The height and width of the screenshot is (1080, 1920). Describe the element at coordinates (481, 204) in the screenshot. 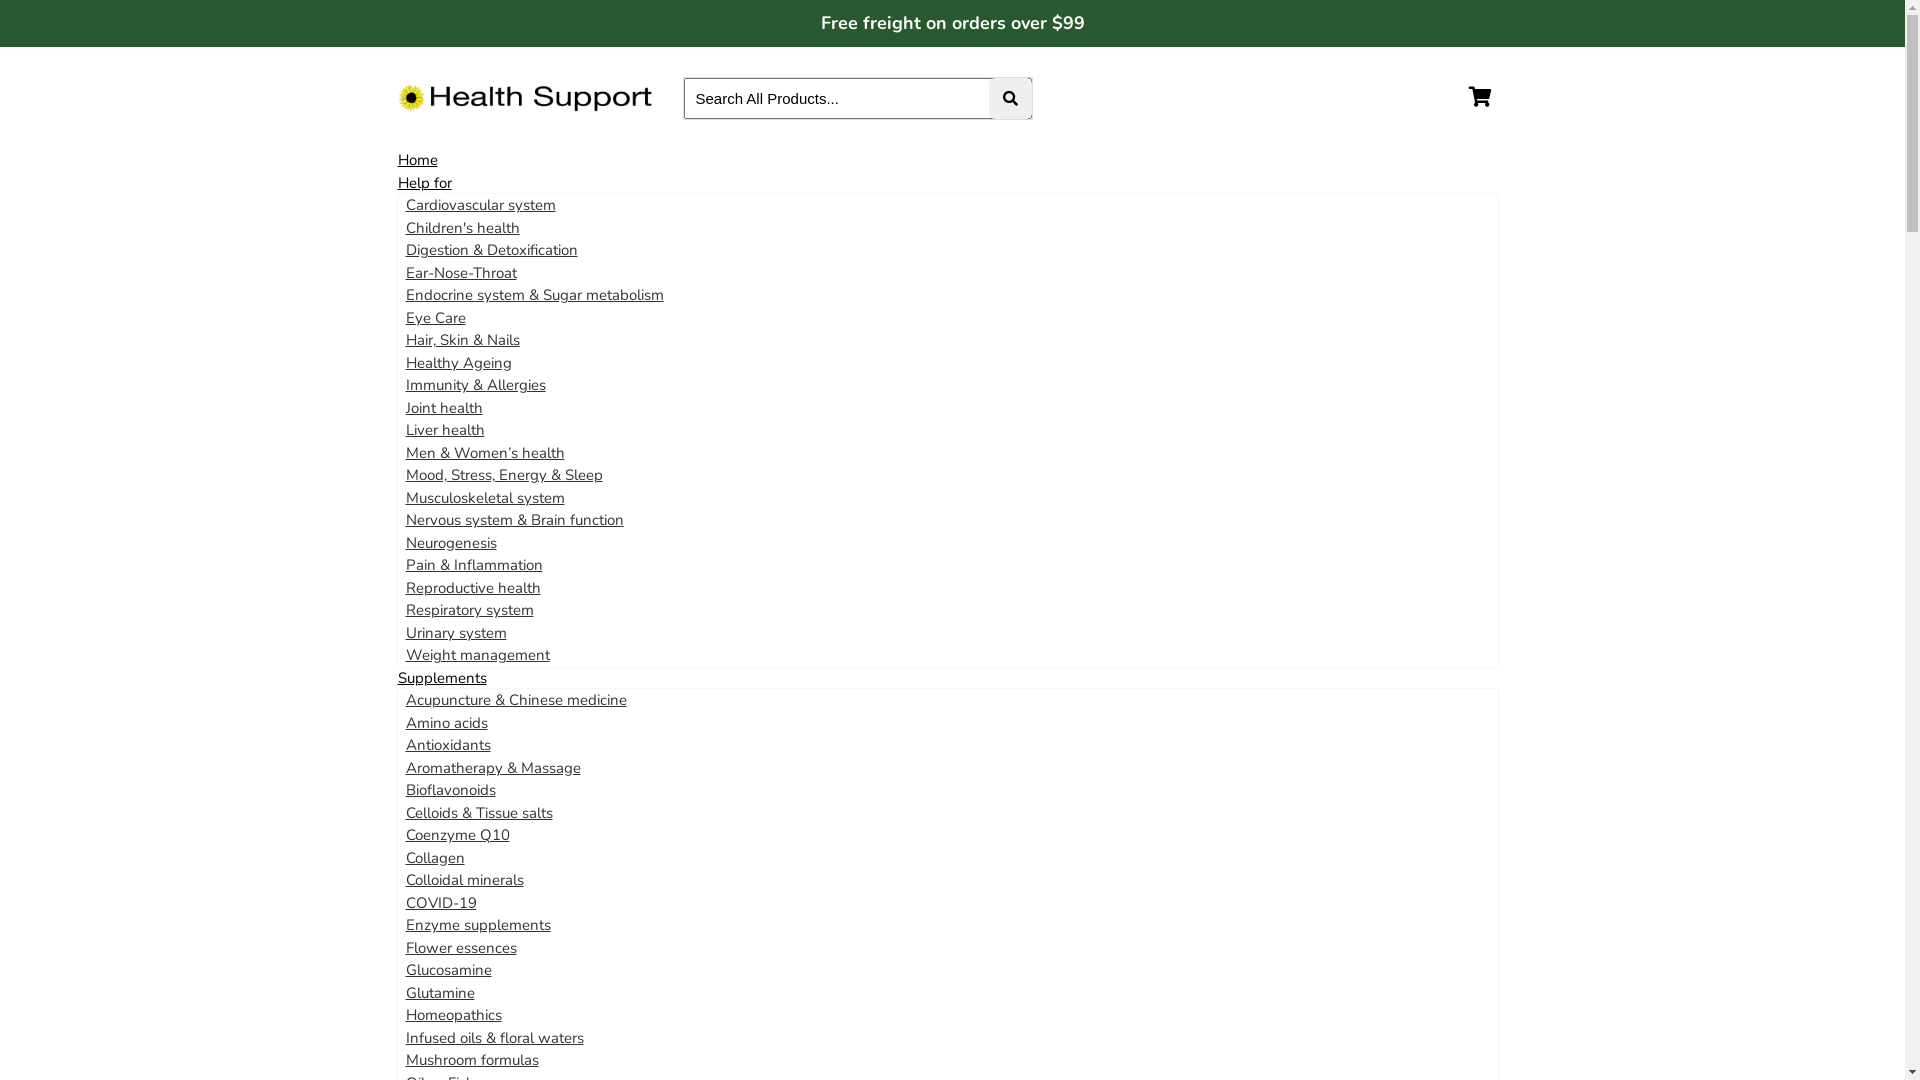

I see `Cardiovascular system` at that location.